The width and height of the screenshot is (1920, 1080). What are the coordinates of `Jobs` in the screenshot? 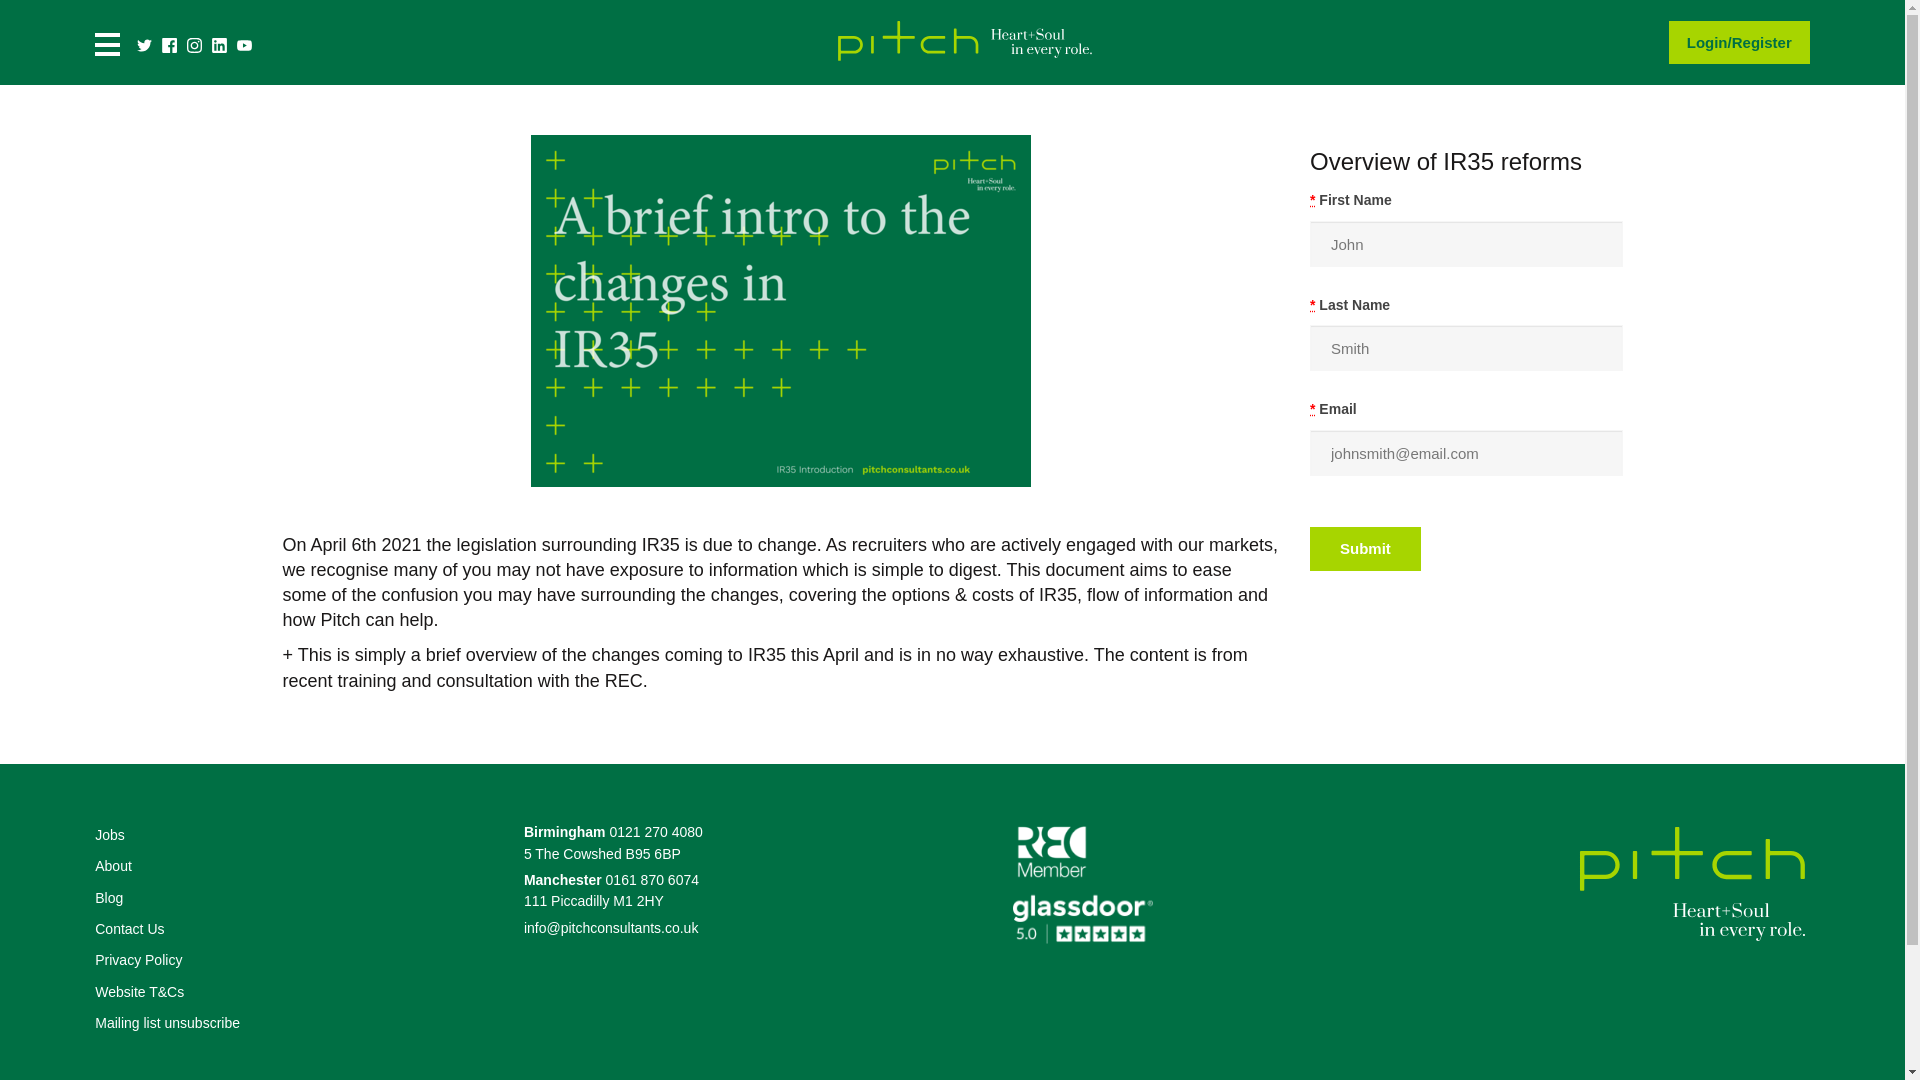 It's located at (109, 835).